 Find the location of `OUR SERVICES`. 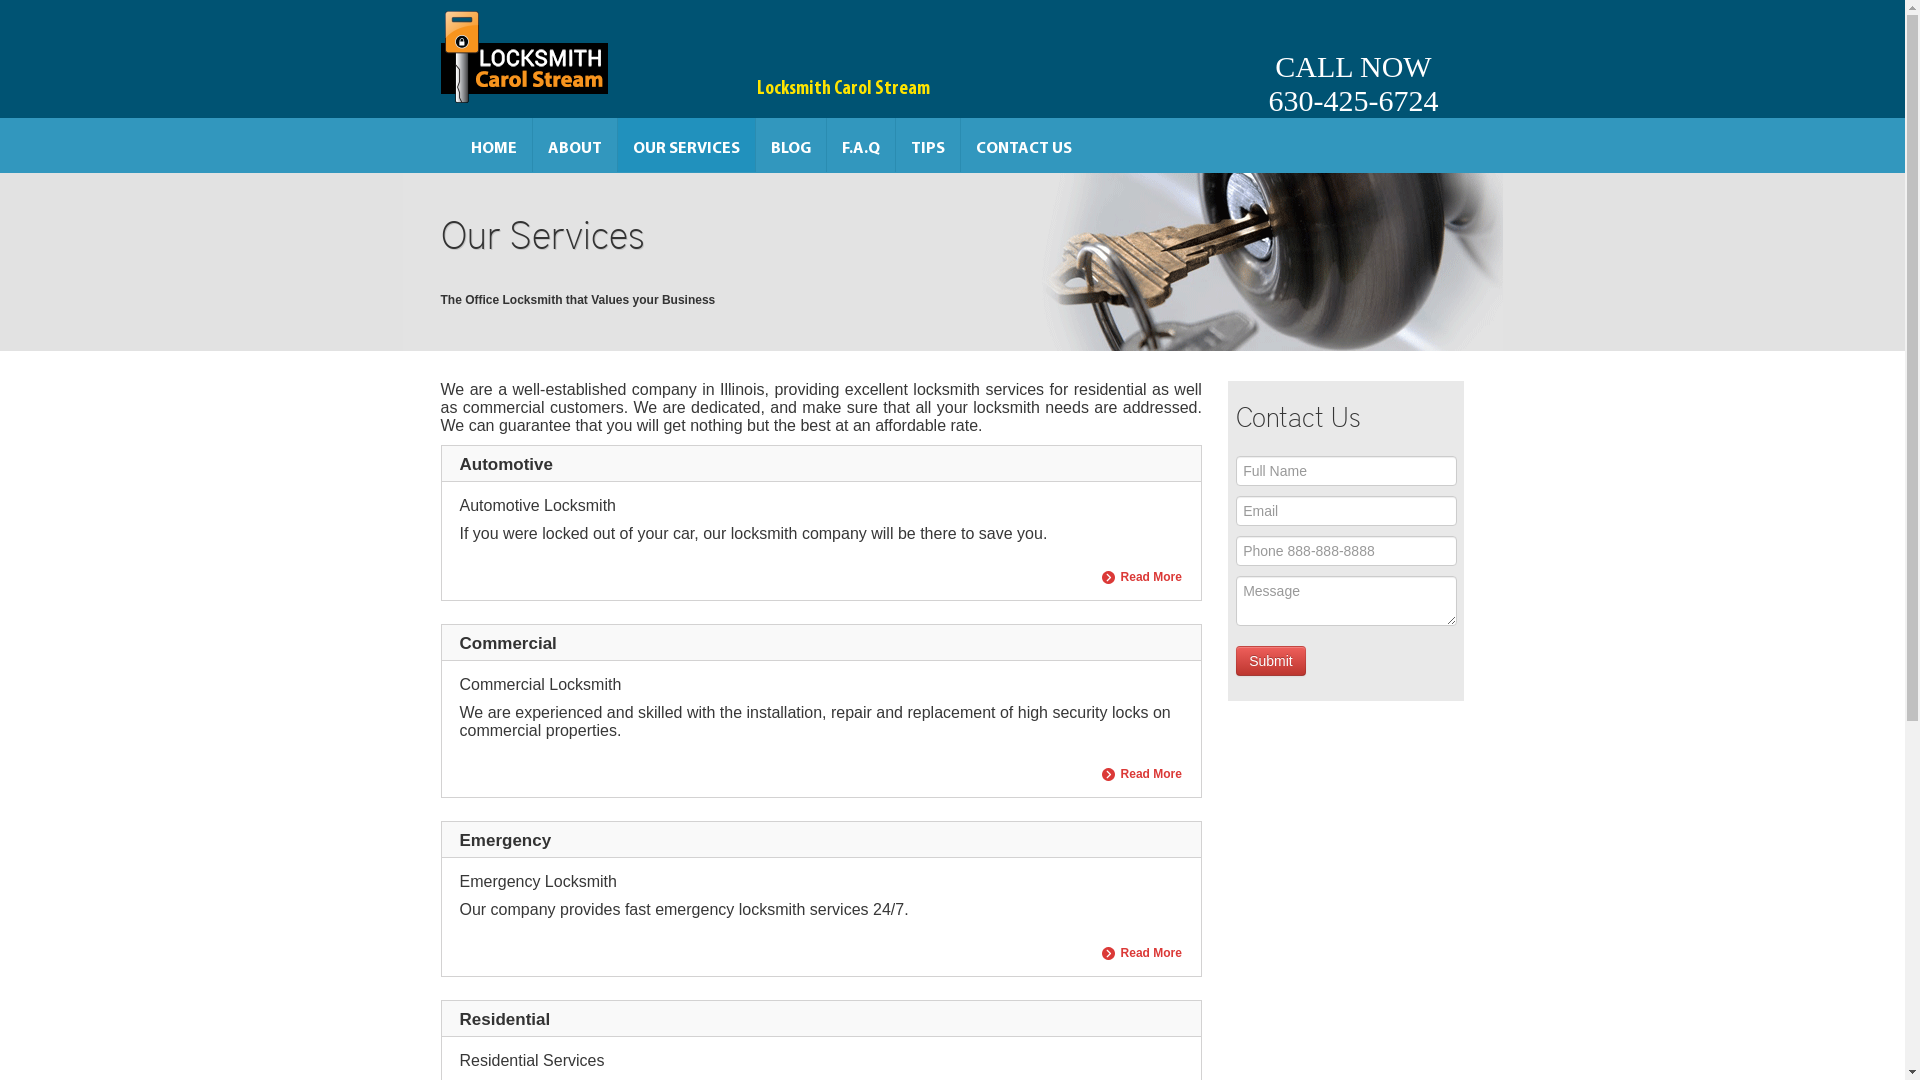

OUR SERVICES is located at coordinates (686, 145).